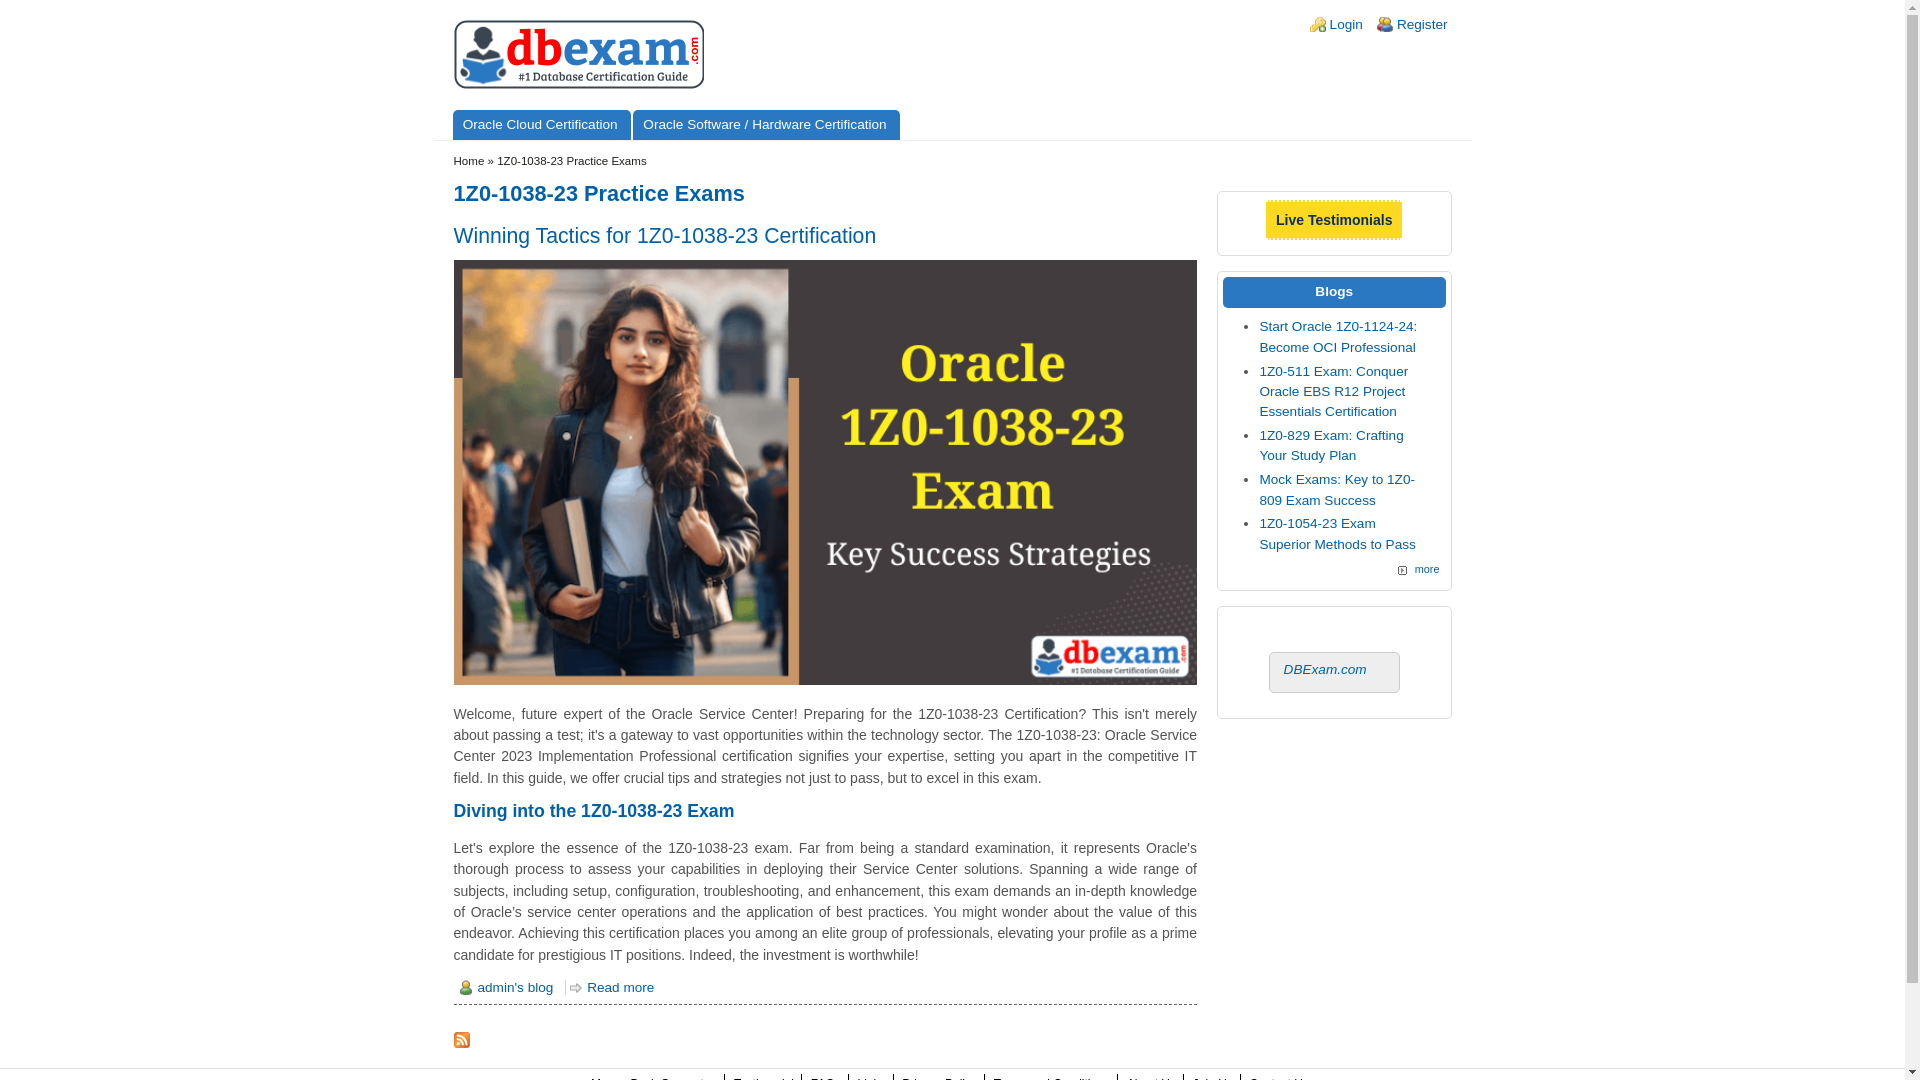 This screenshot has height=1080, width=1920. Describe the element at coordinates (1418, 568) in the screenshot. I see `more` at that location.